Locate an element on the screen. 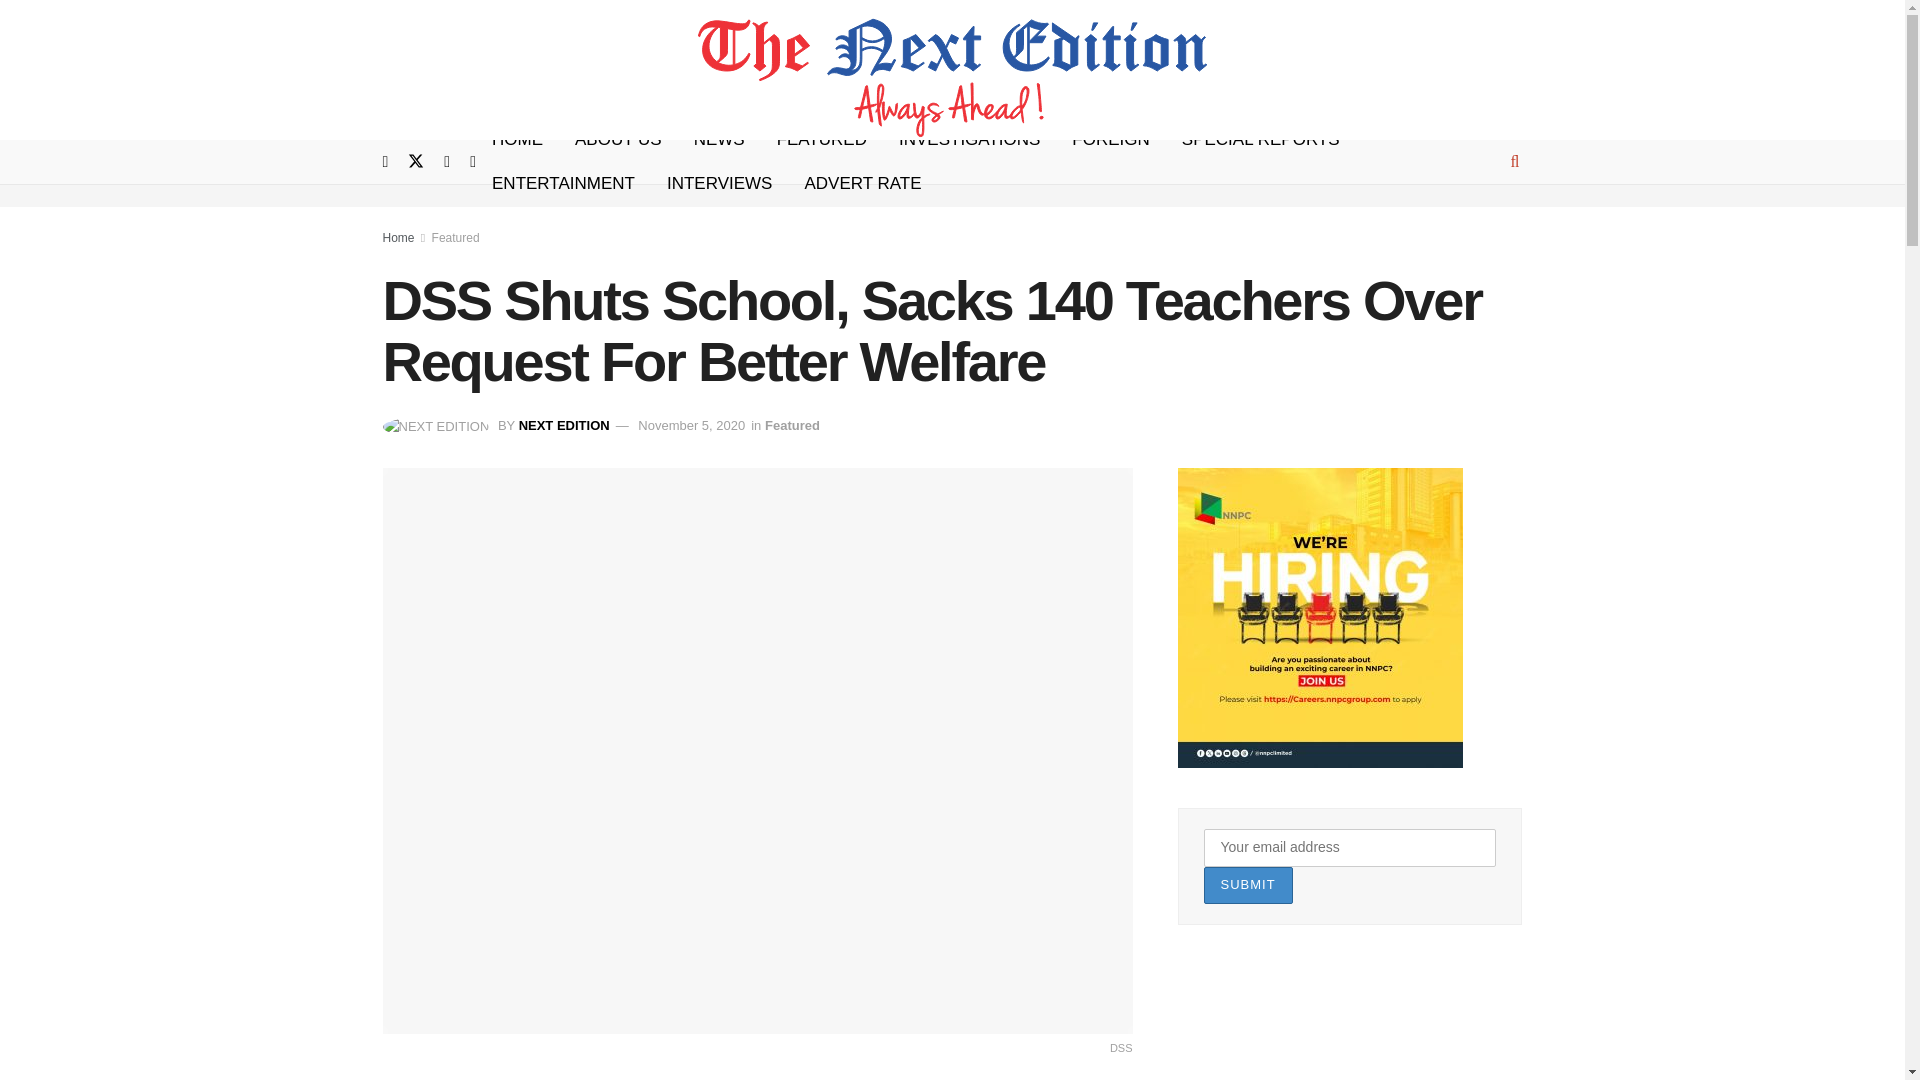 This screenshot has width=1920, height=1080. HOME is located at coordinates (517, 140).